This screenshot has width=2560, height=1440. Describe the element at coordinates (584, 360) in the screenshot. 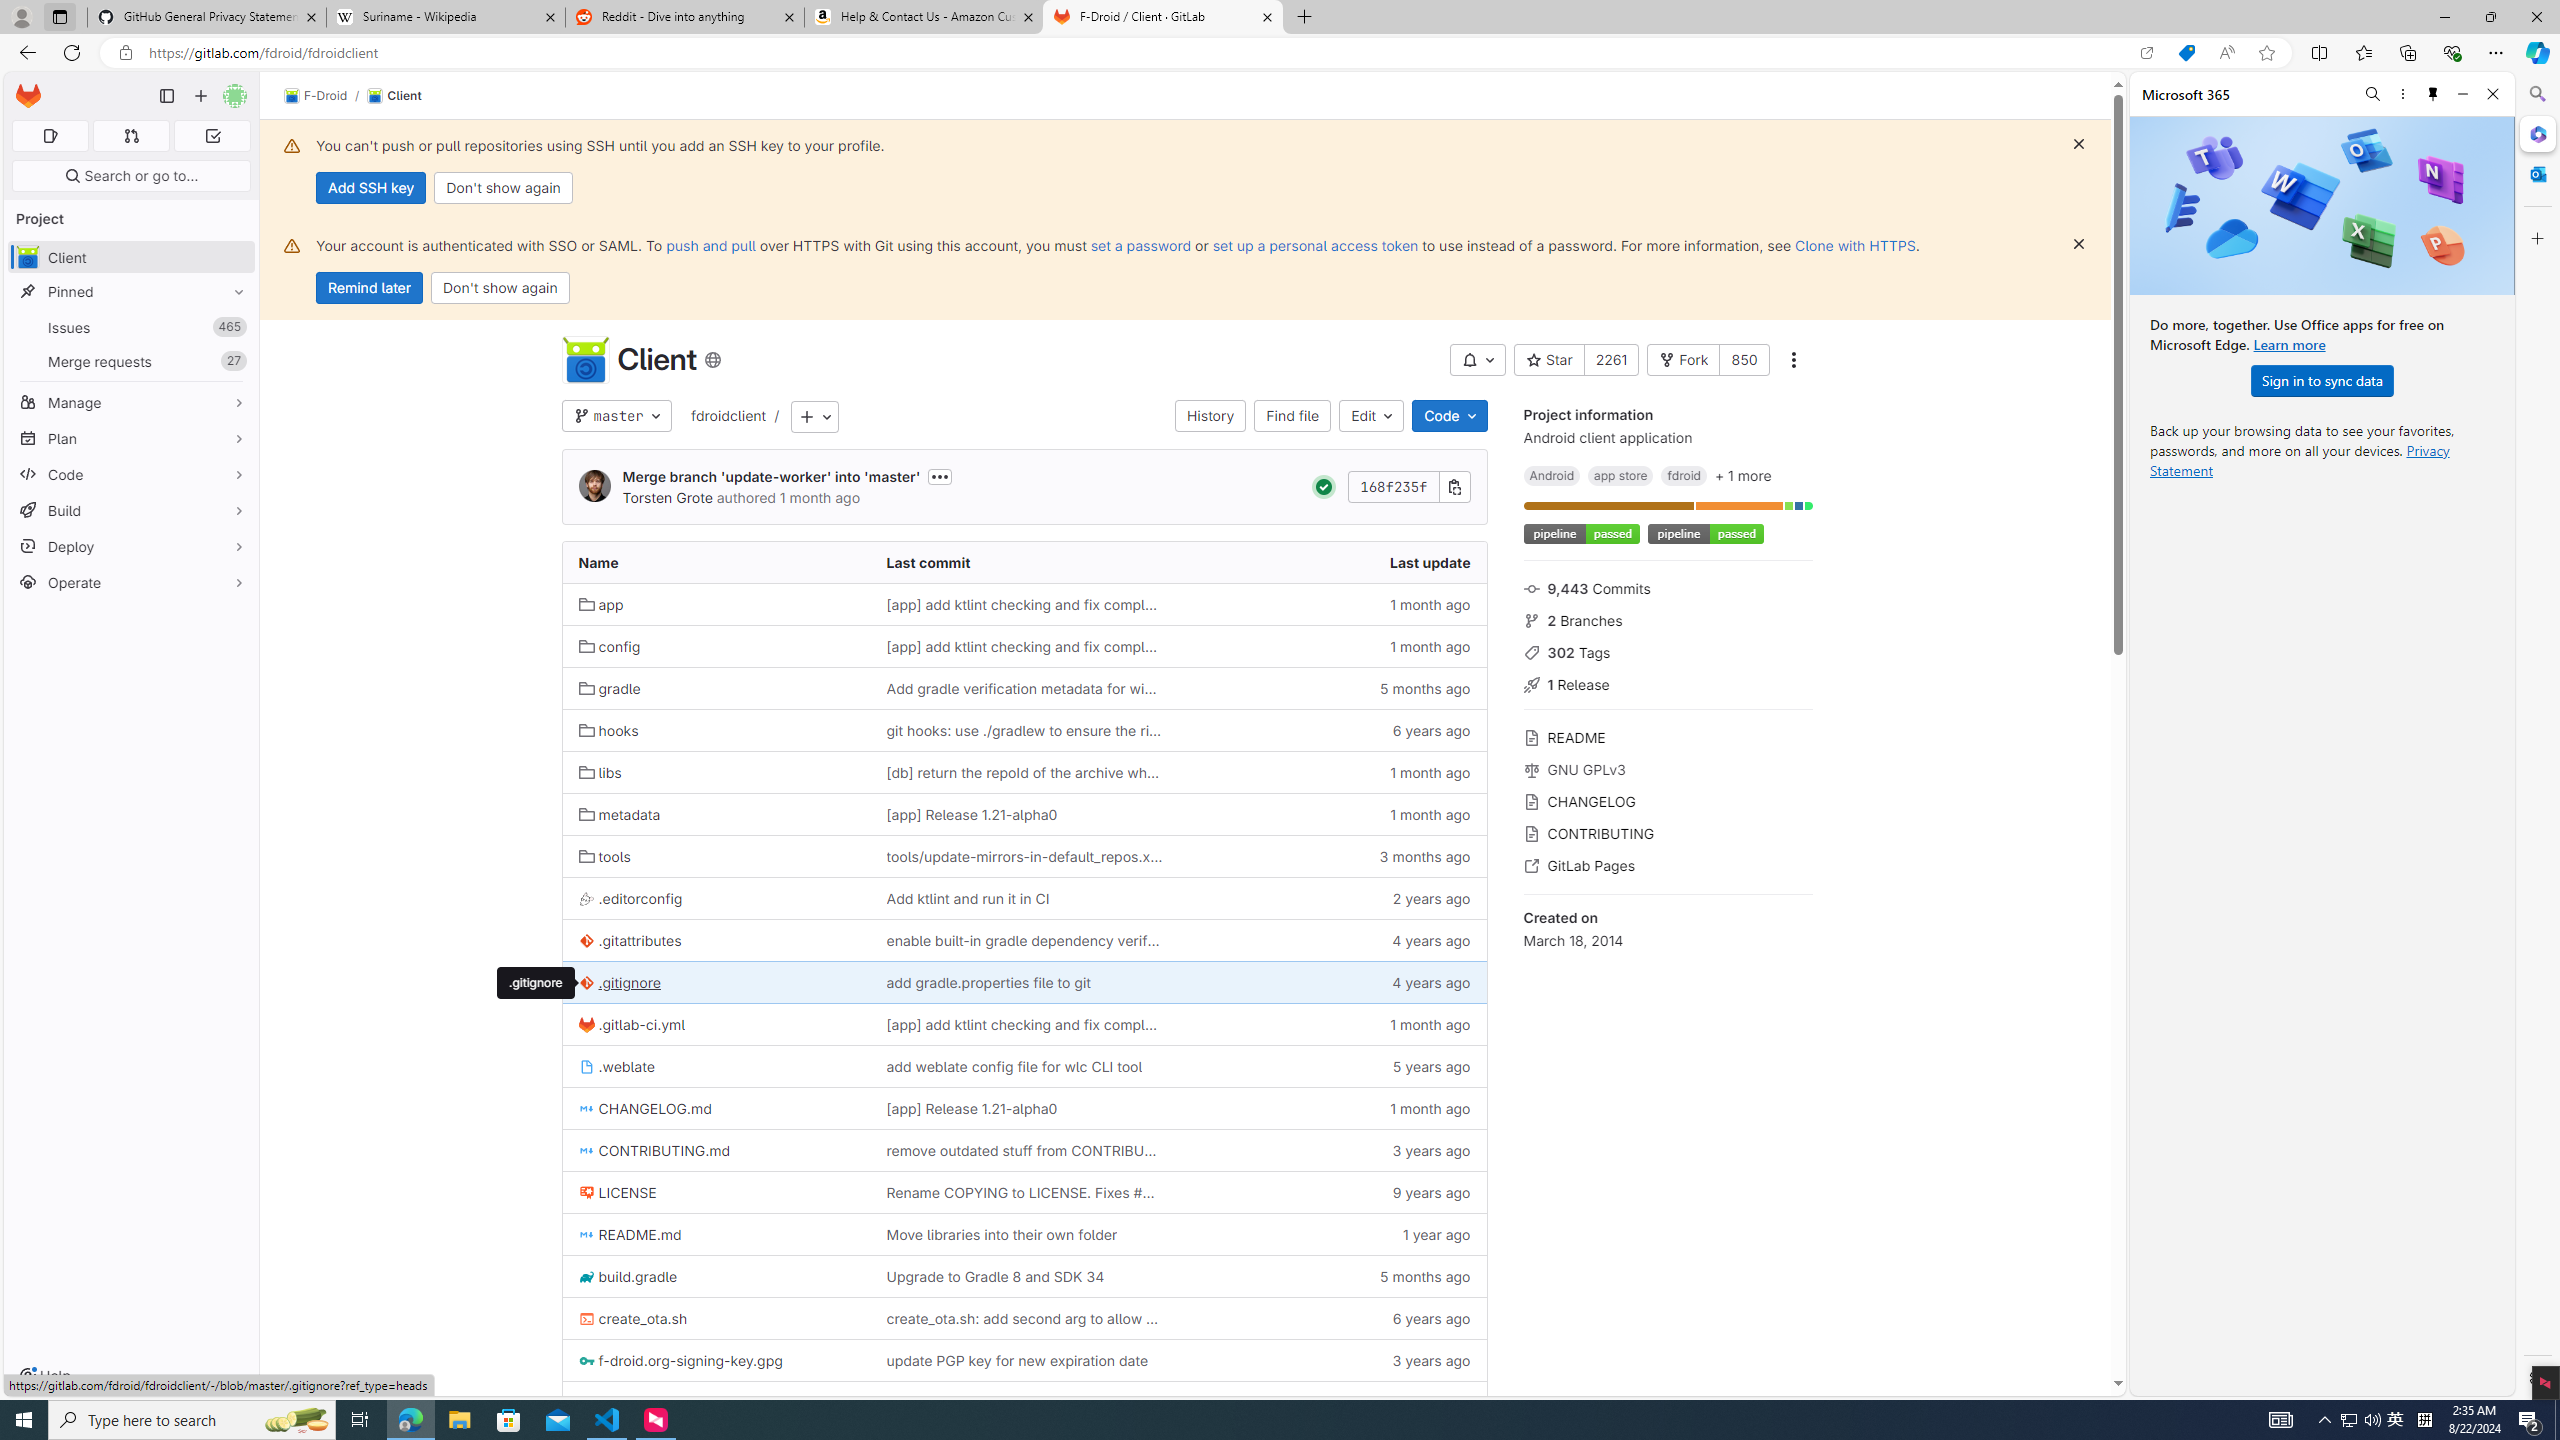

I see `Client` at that location.